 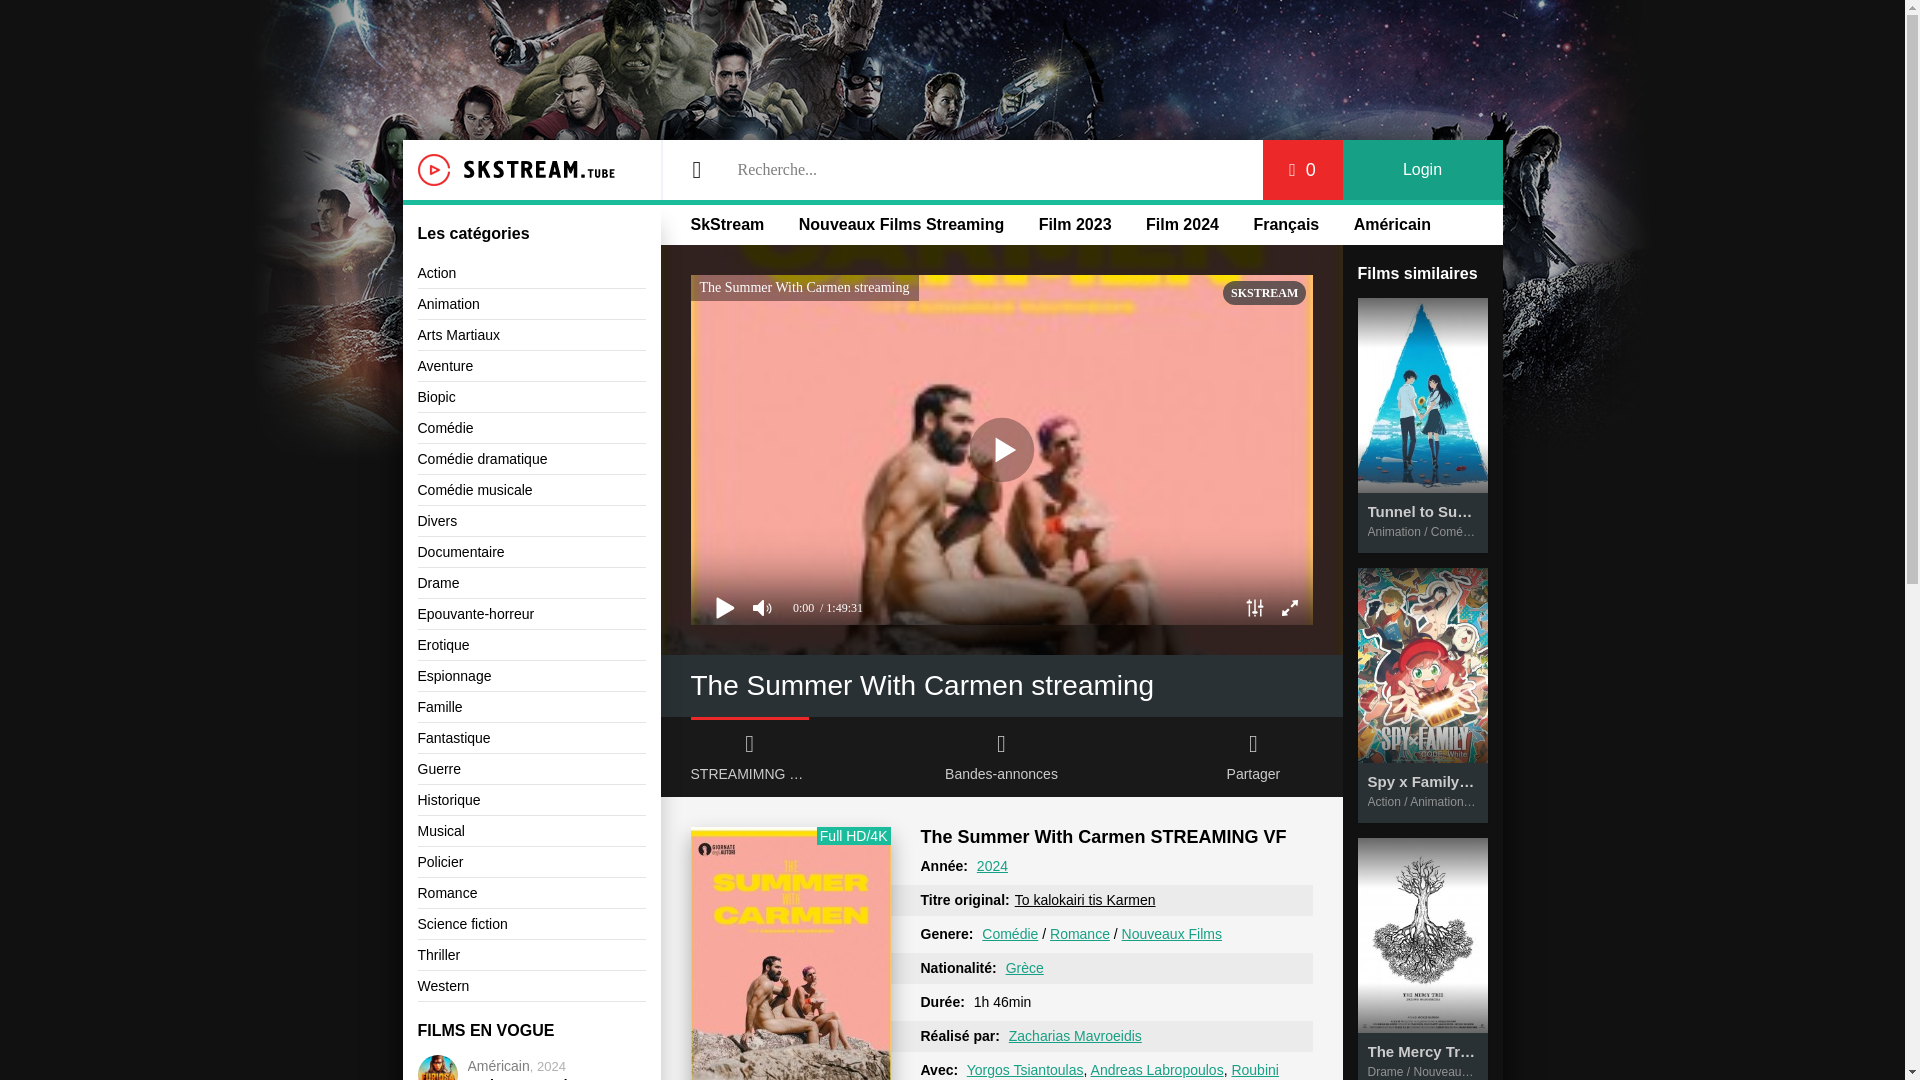 I want to click on Yorgos Tsiantoulas, so click(x=1026, y=1069).